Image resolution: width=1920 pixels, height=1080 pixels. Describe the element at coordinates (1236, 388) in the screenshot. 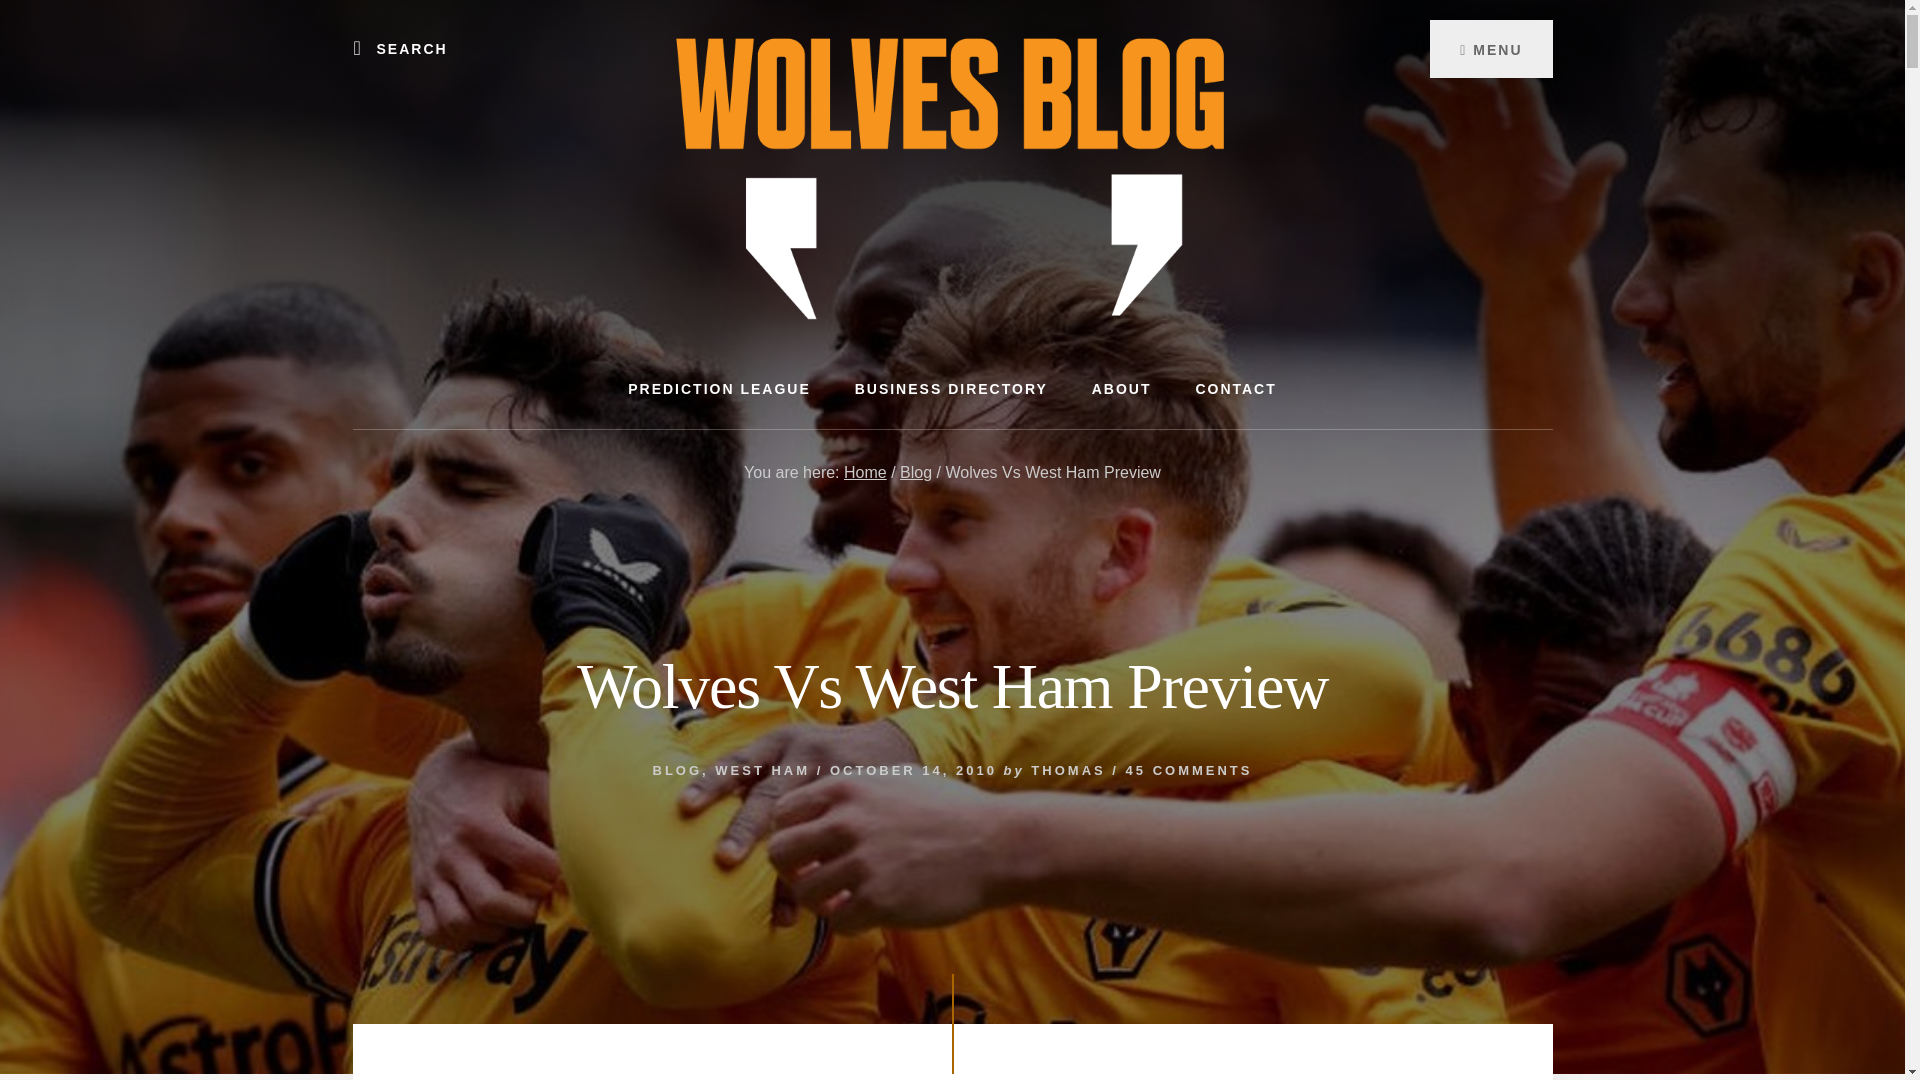

I see `CONTACT` at that location.